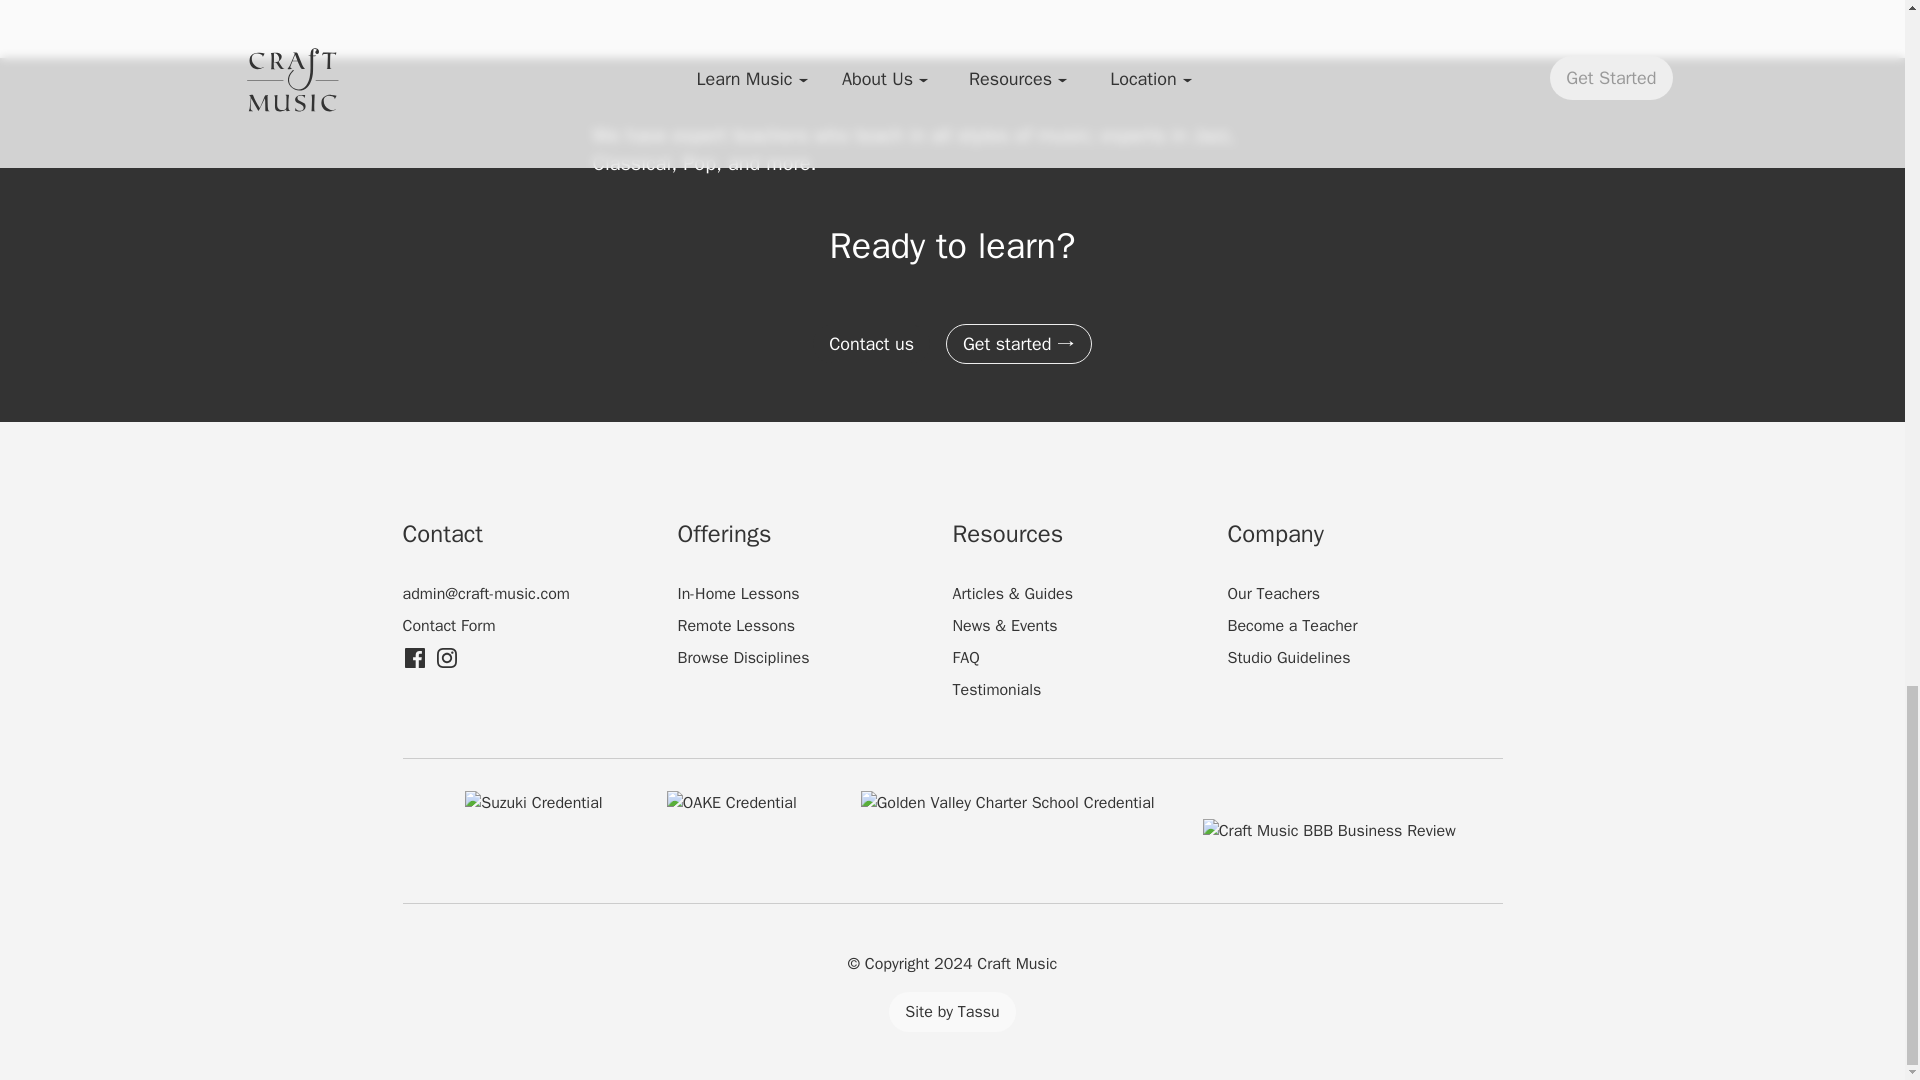 This screenshot has height=1080, width=1920. What do you see at coordinates (1292, 626) in the screenshot?
I see `Become a Teacher` at bounding box center [1292, 626].